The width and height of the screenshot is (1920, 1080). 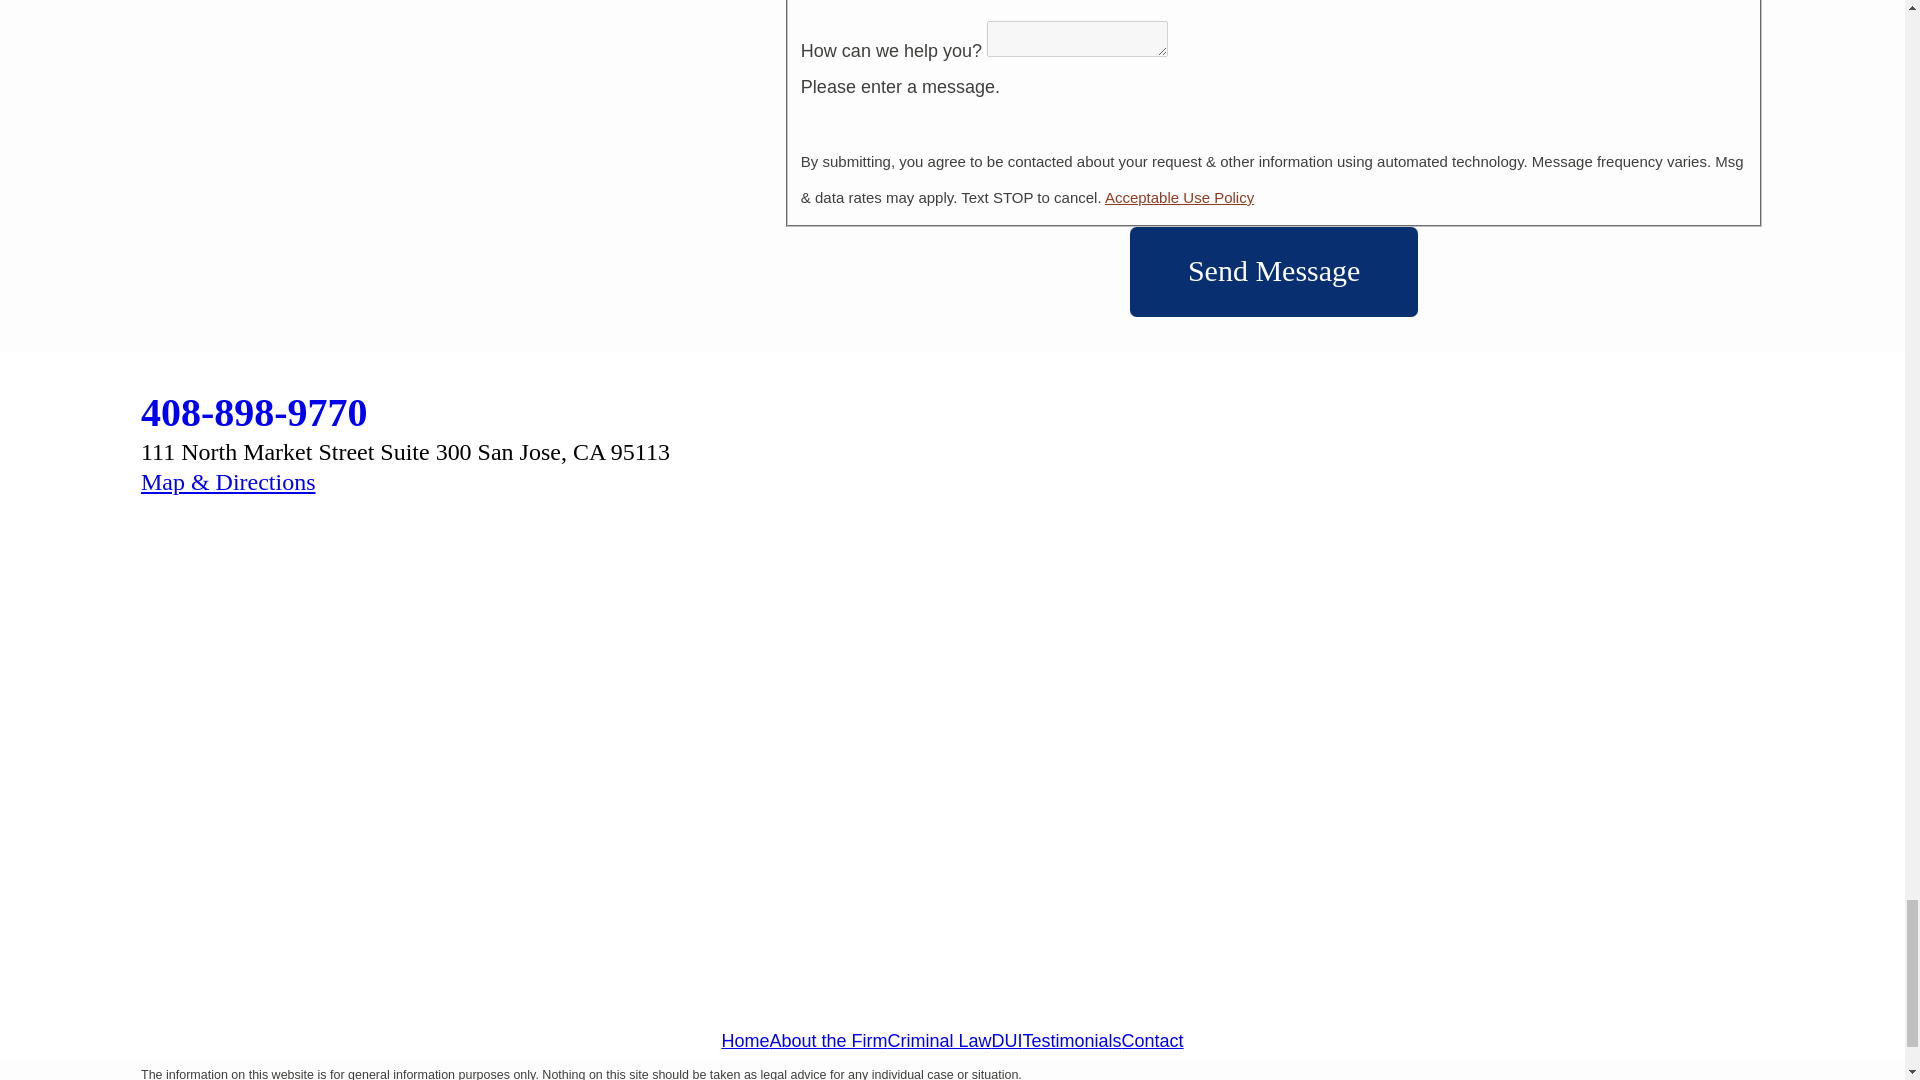 I want to click on LinkedIn, so click(x=1506, y=1006).